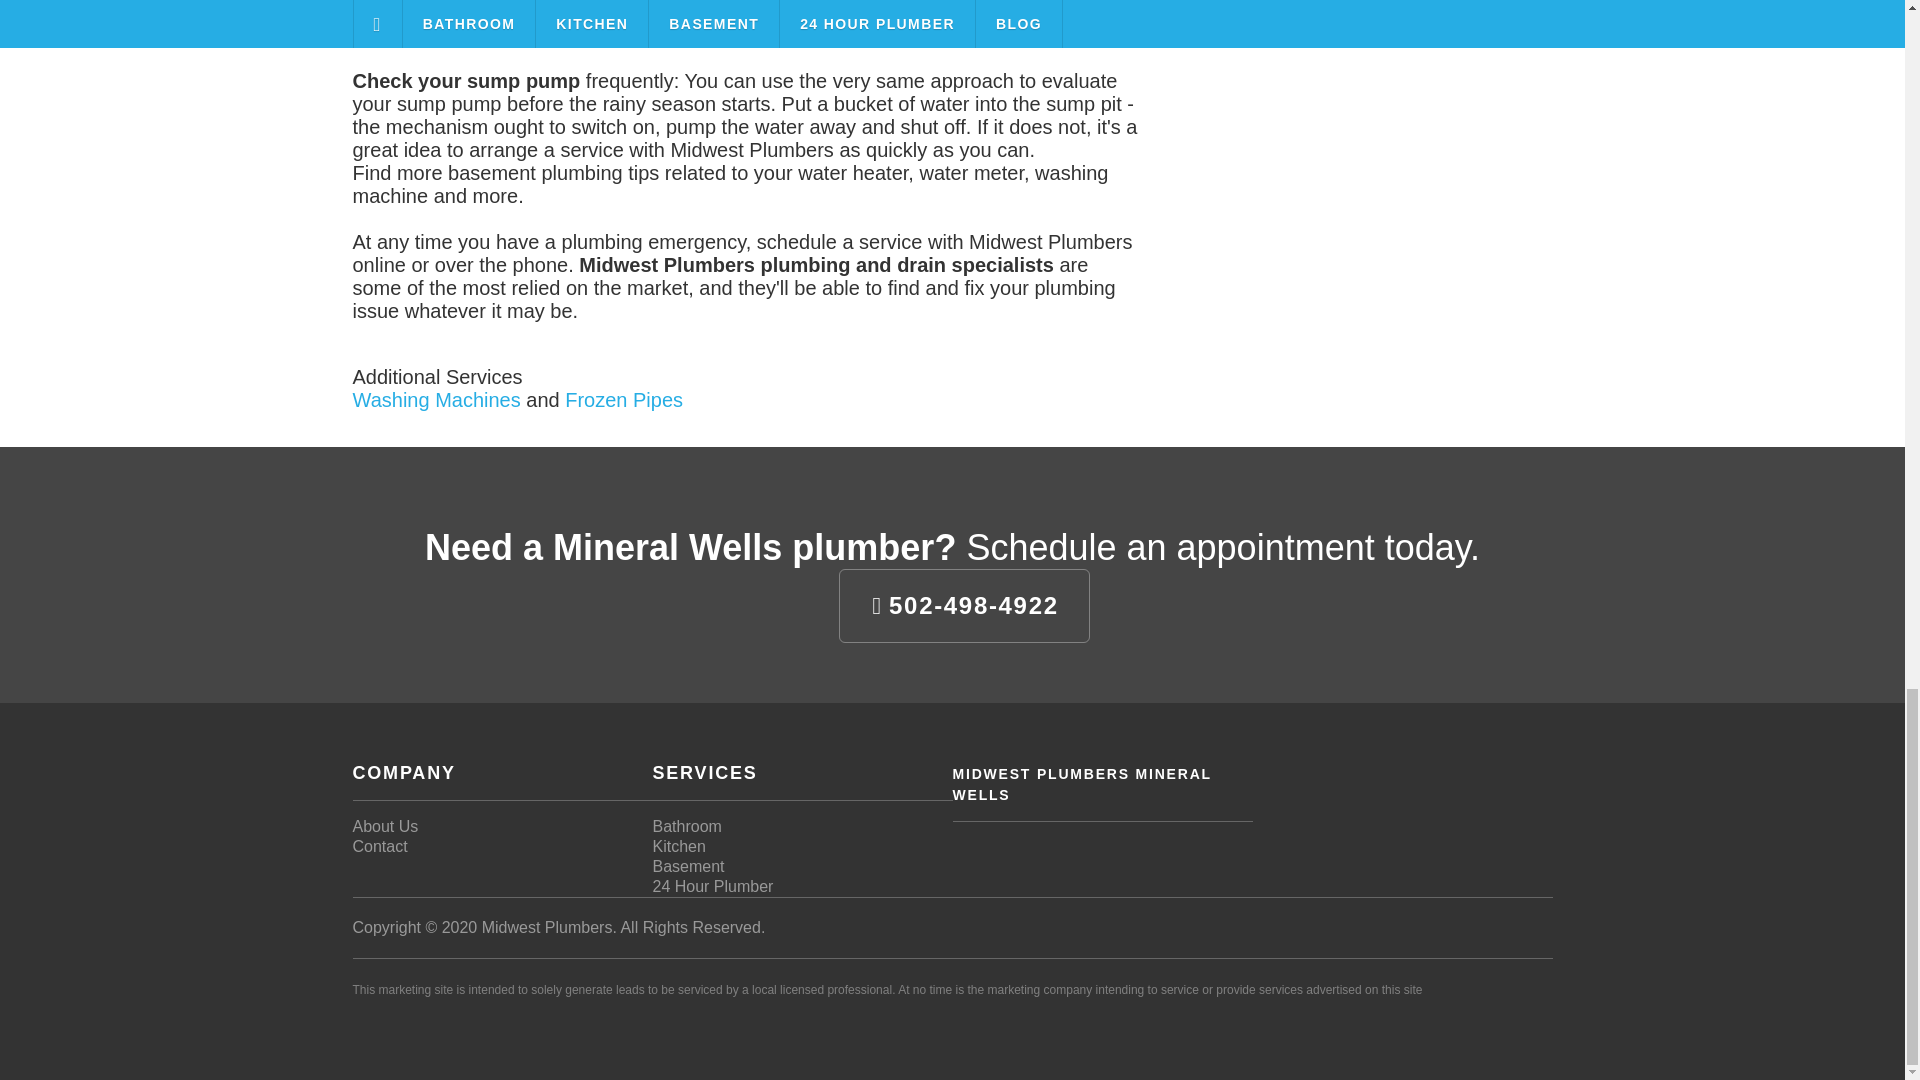  What do you see at coordinates (624, 400) in the screenshot?
I see `Frozen Pipes` at bounding box center [624, 400].